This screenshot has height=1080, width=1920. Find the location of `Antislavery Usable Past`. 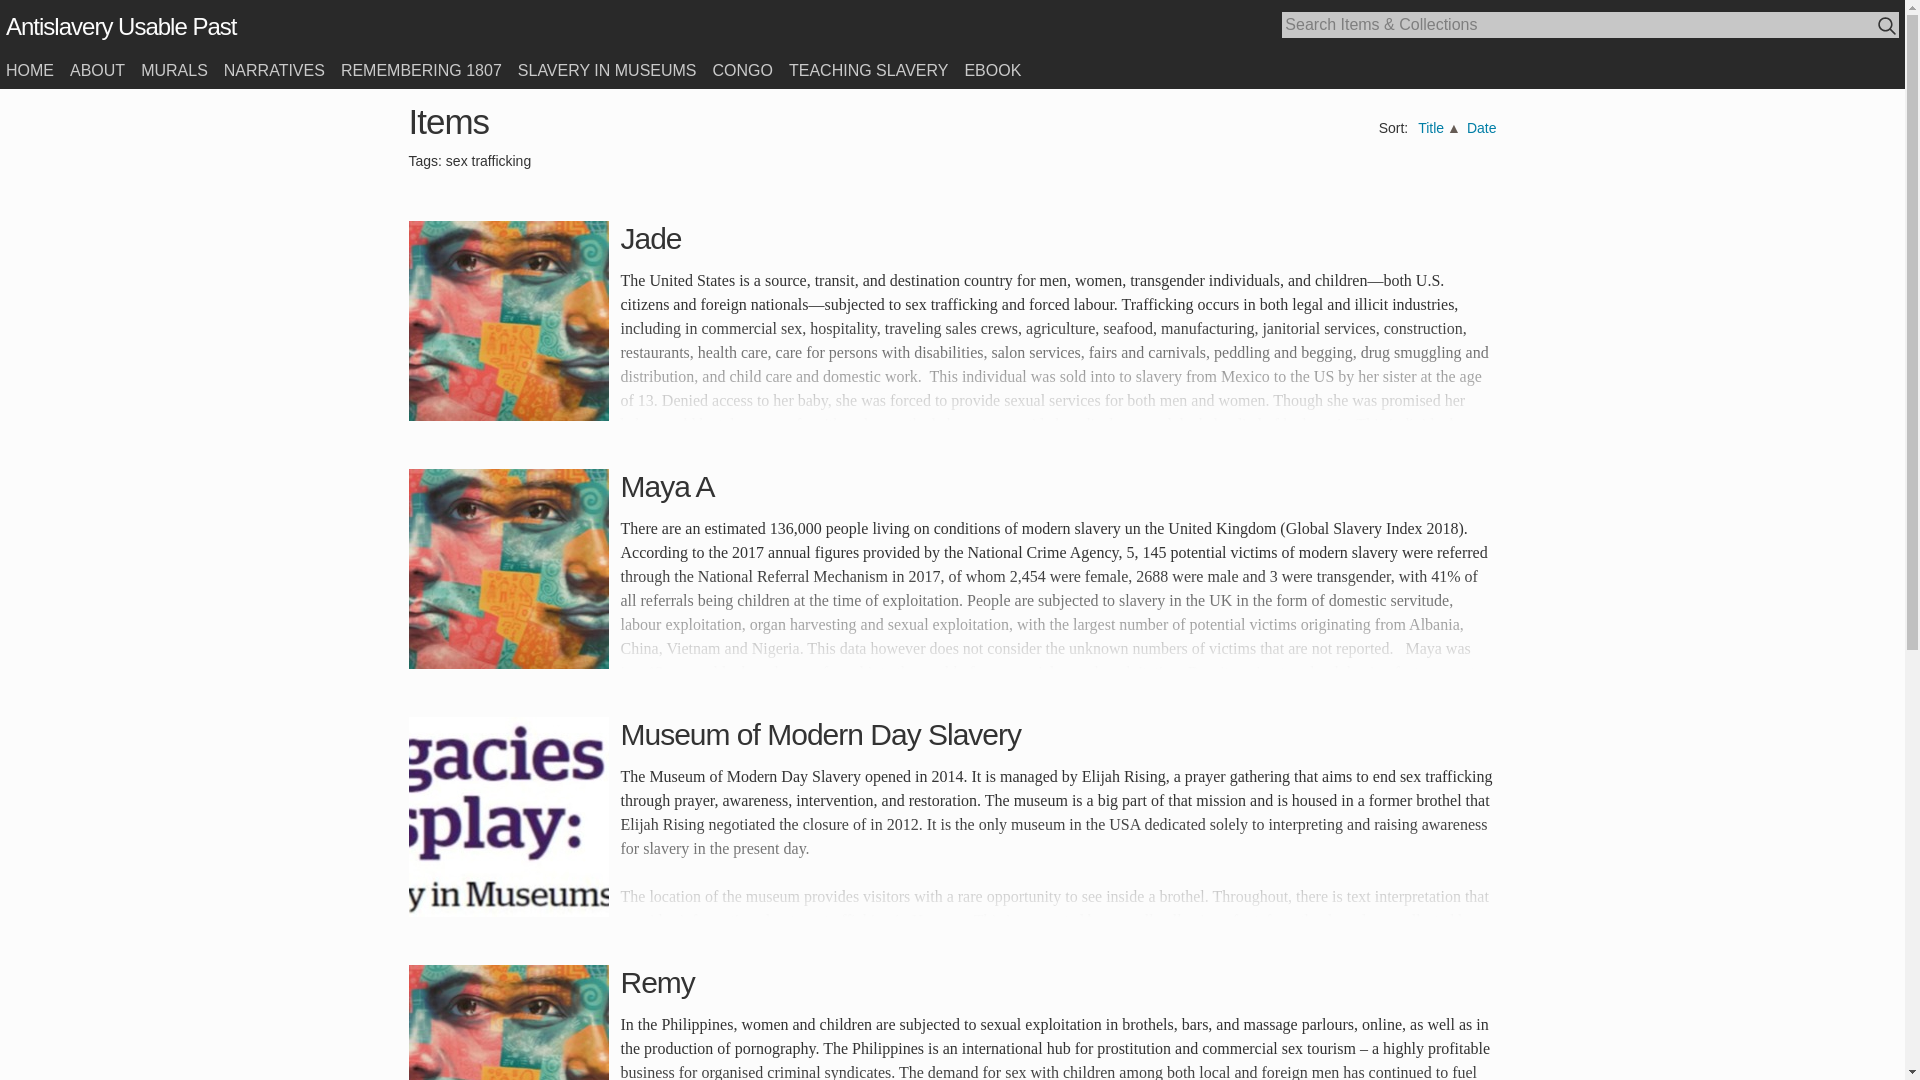

Antislavery Usable Past is located at coordinates (120, 26).